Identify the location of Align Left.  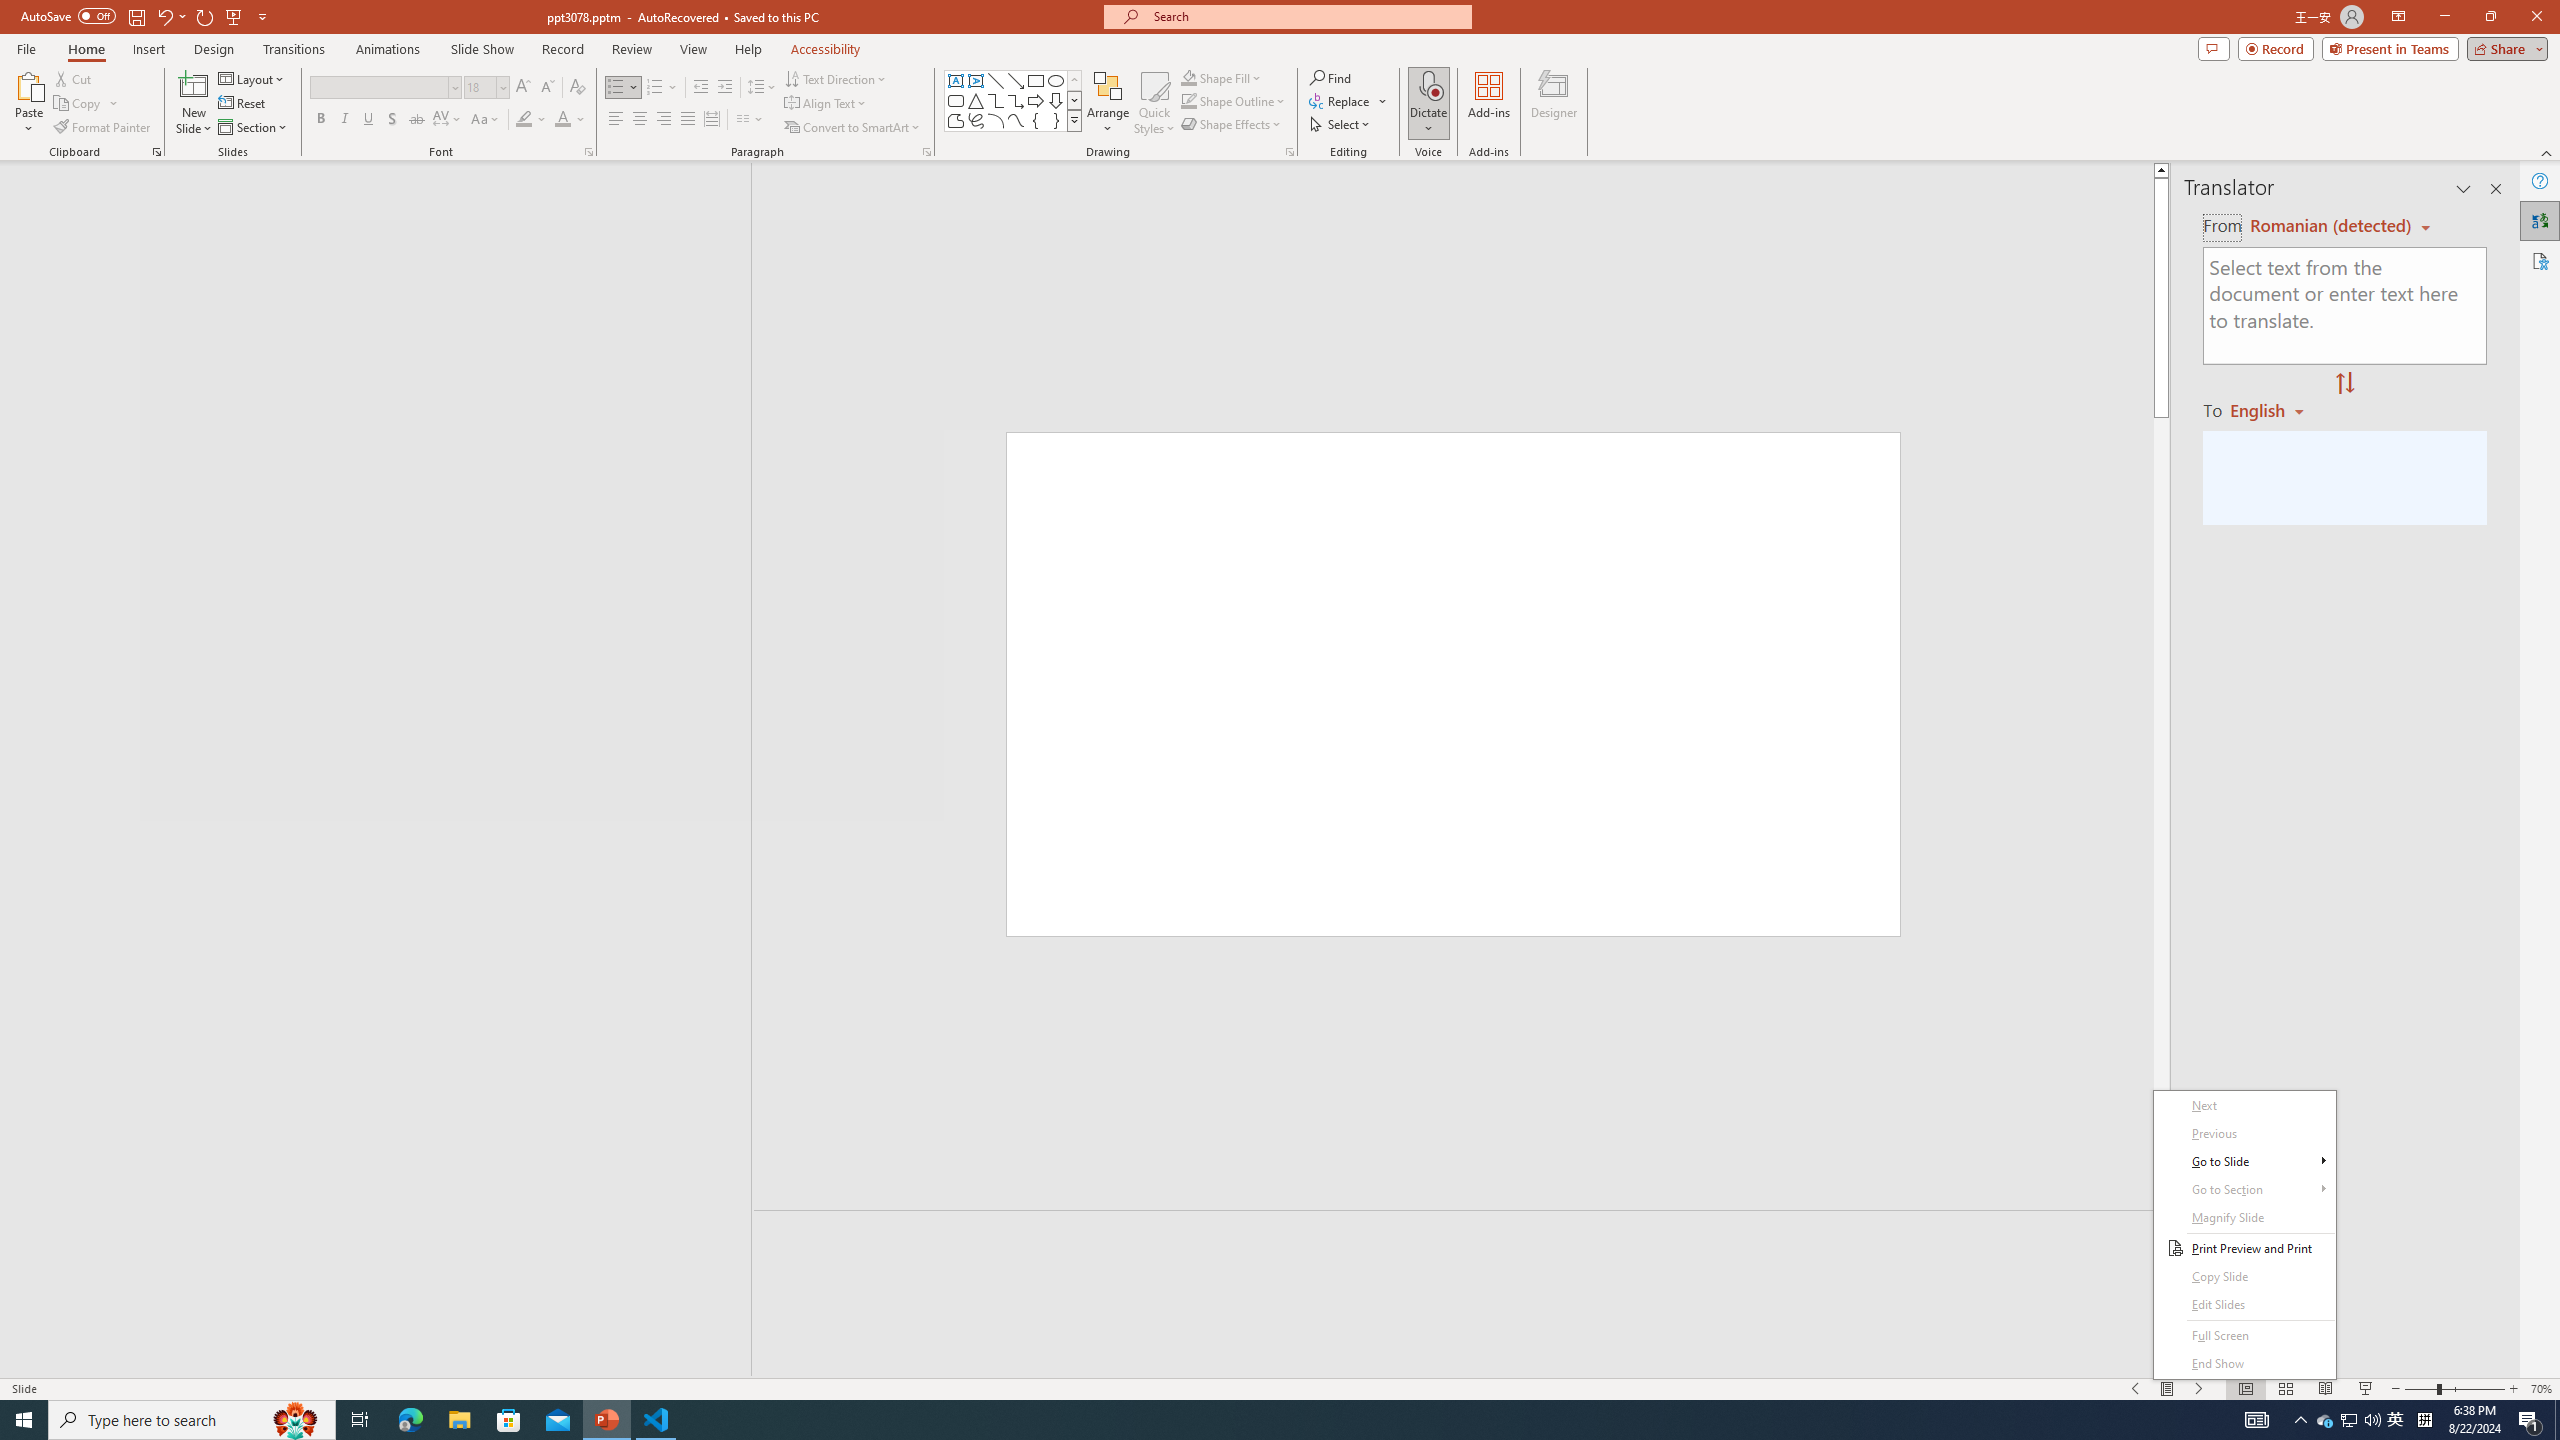
(616, 120).